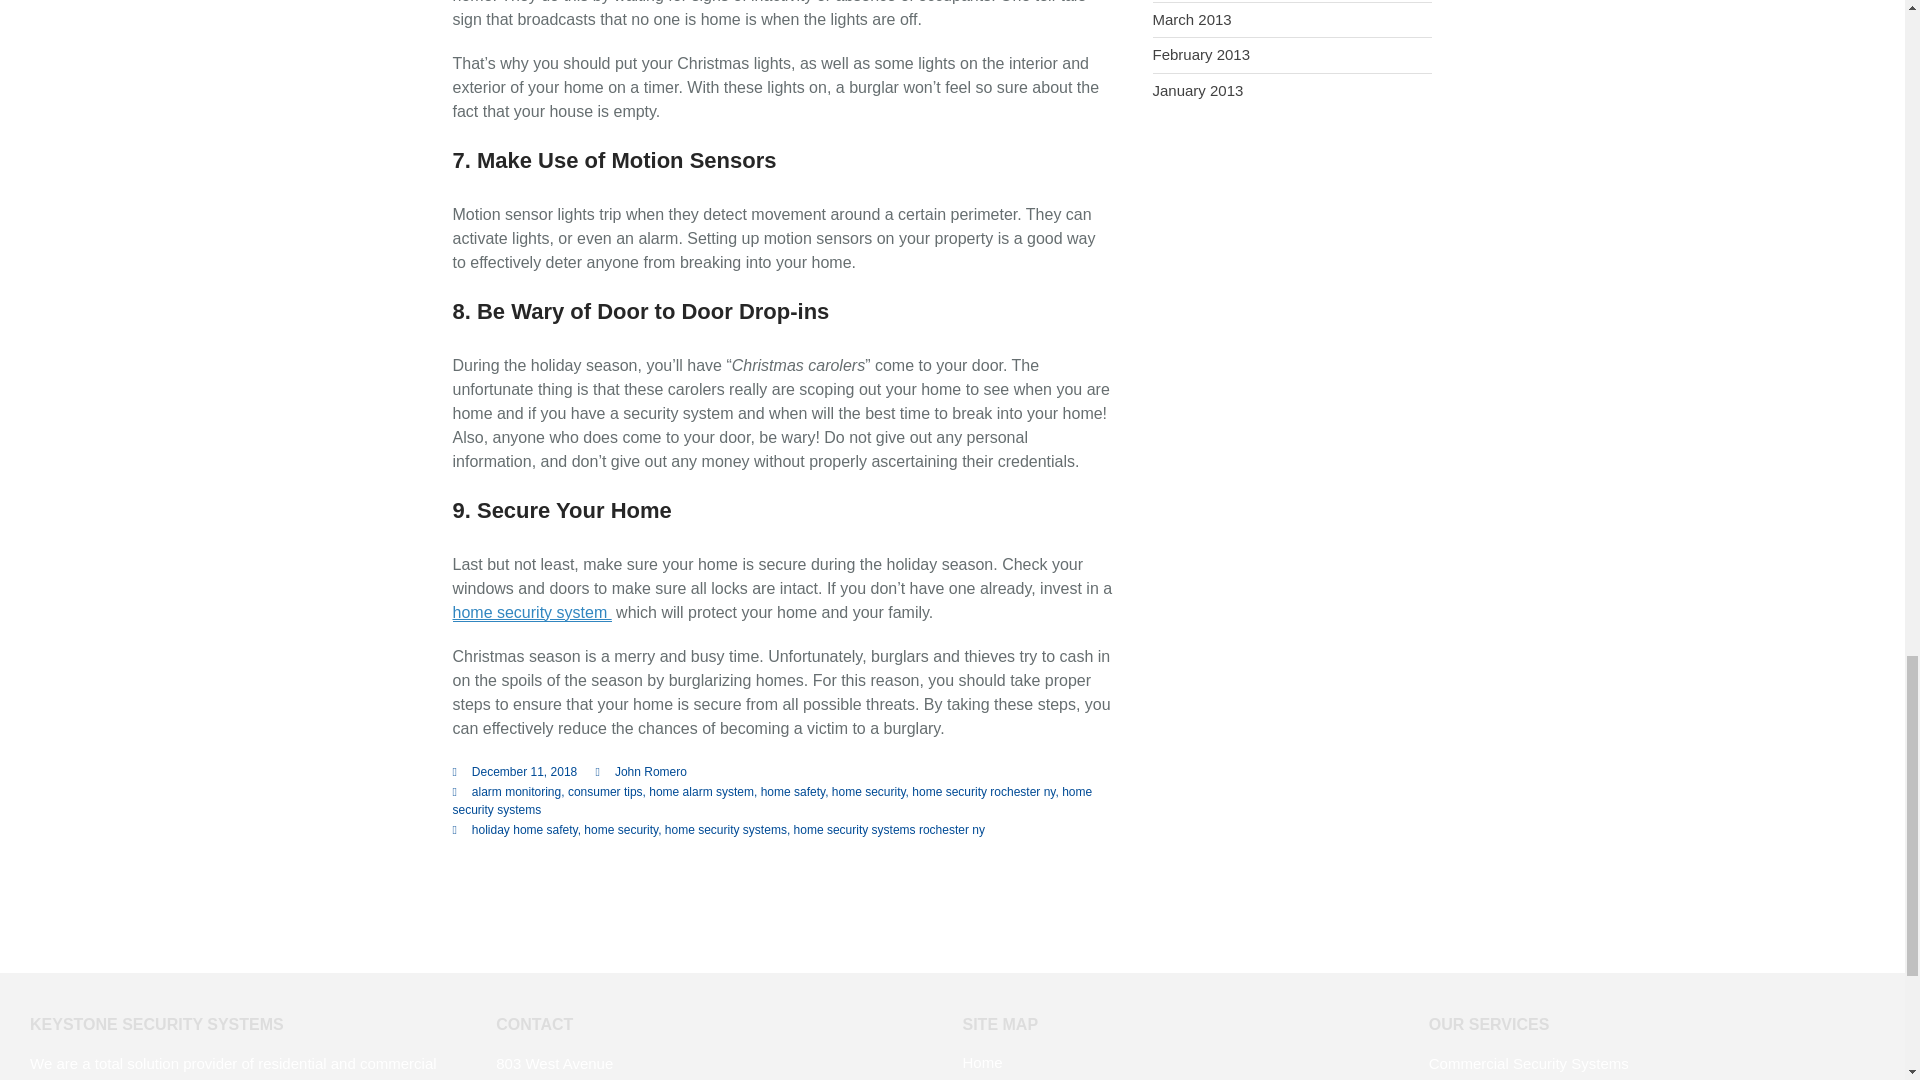  What do you see at coordinates (772, 800) in the screenshot?
I see `View all posts in home security systems` at bounding box center [772, 800].